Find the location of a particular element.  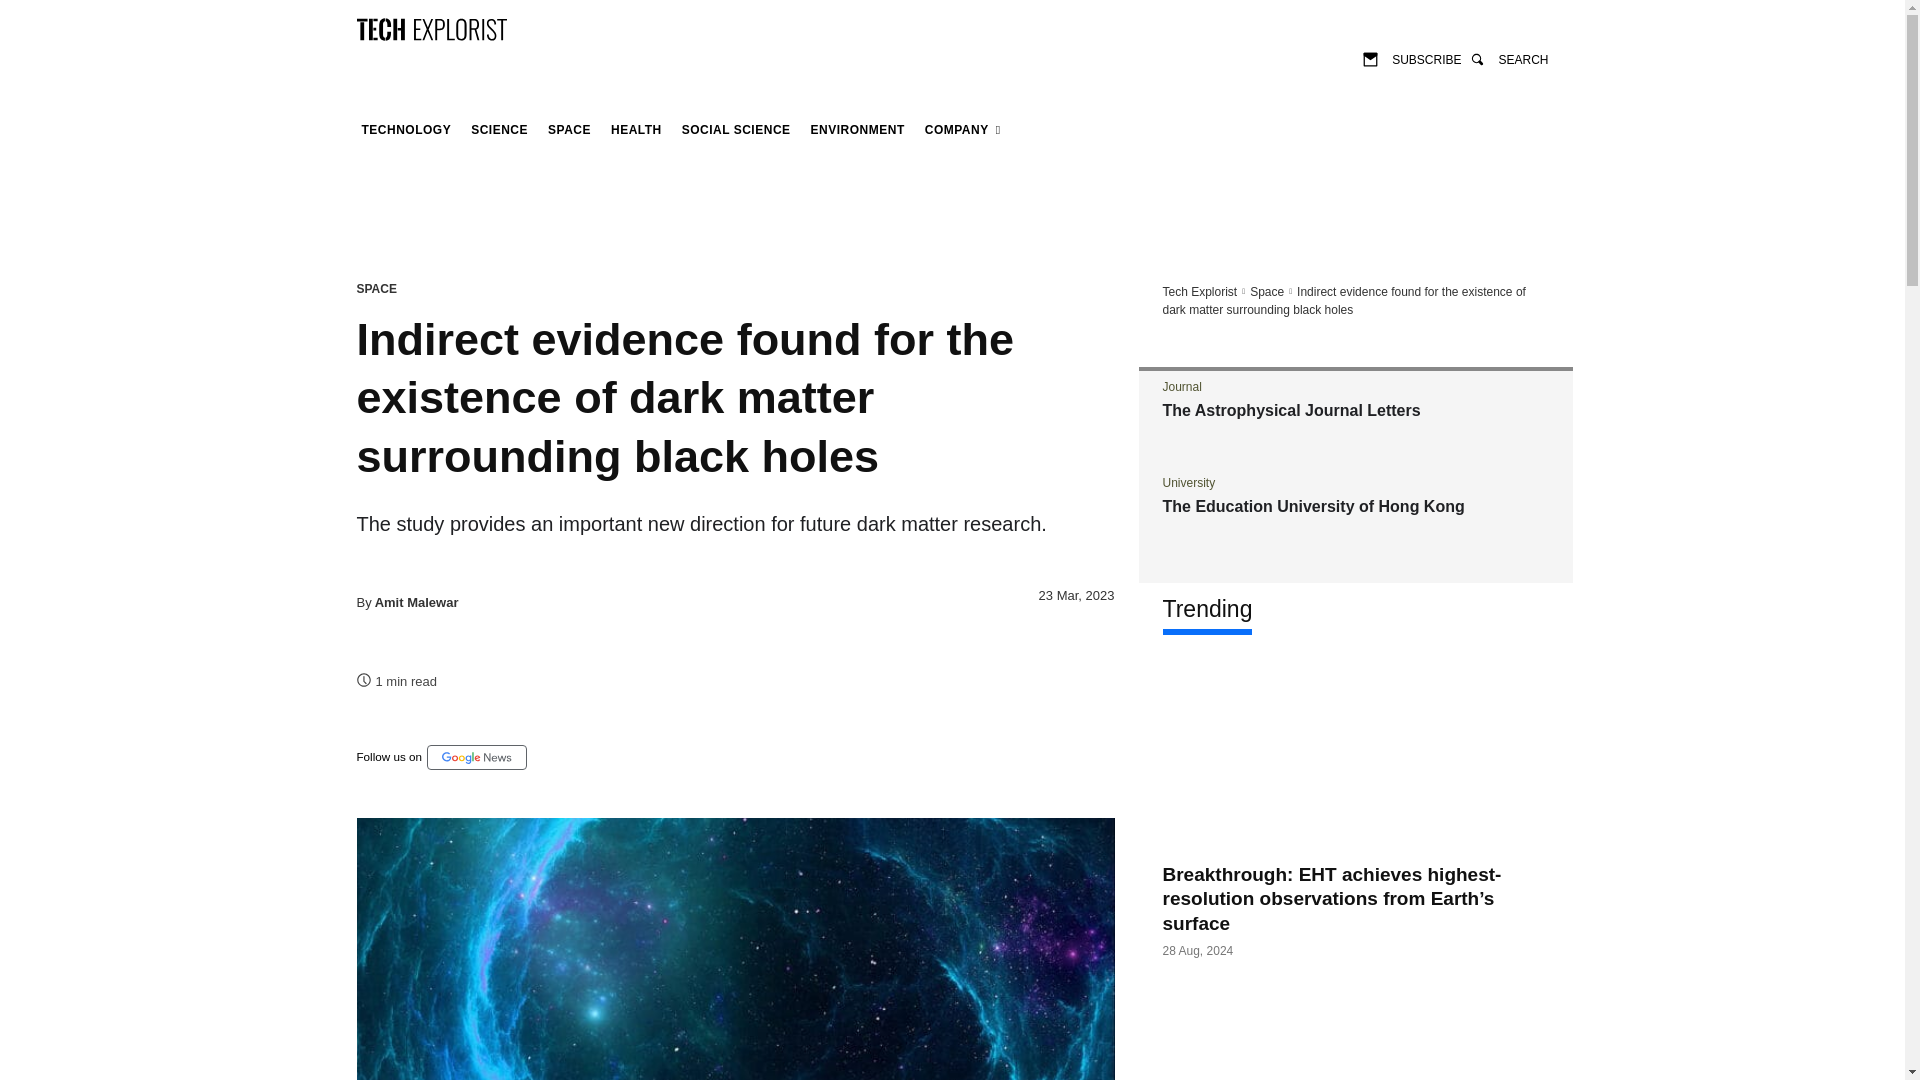

SCIENCE is located at coordinates (500, 130).